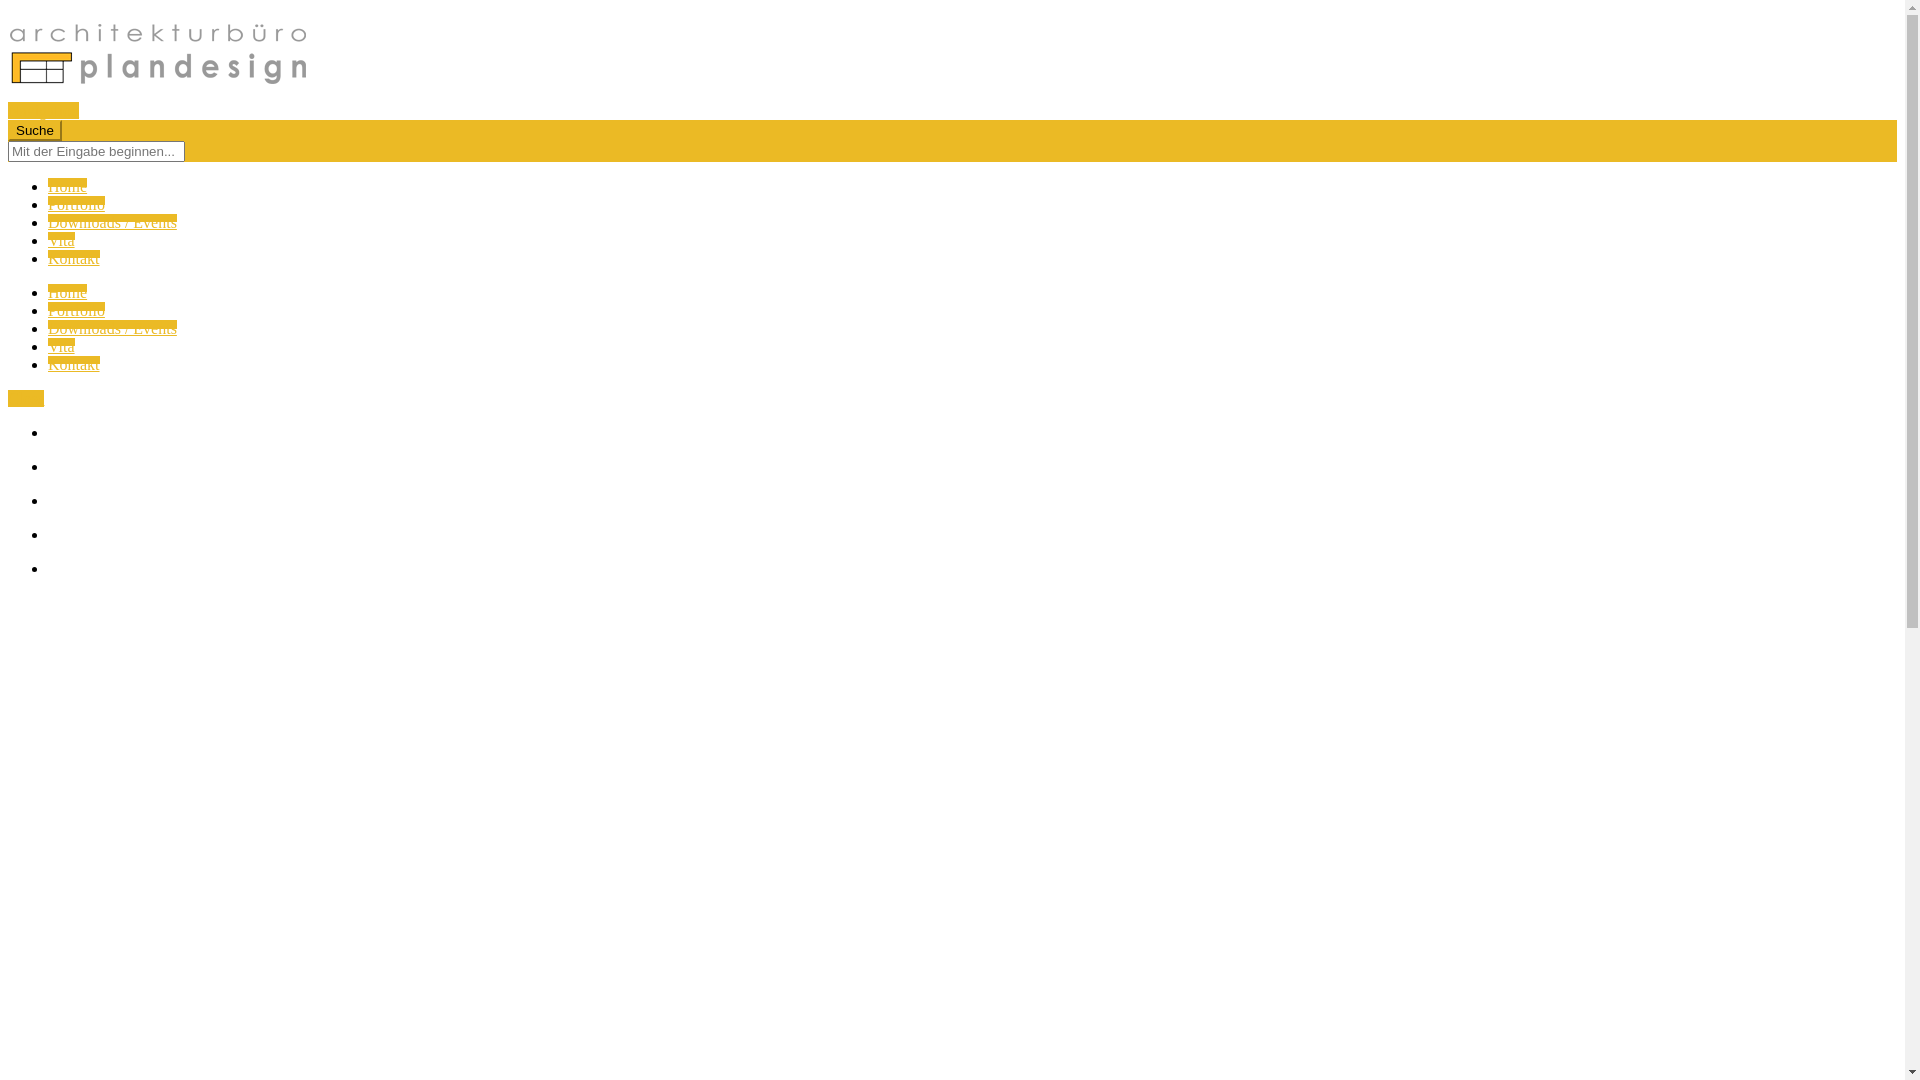 The image size is (1920, 1080). I want to click on Home, so click(68, 186).